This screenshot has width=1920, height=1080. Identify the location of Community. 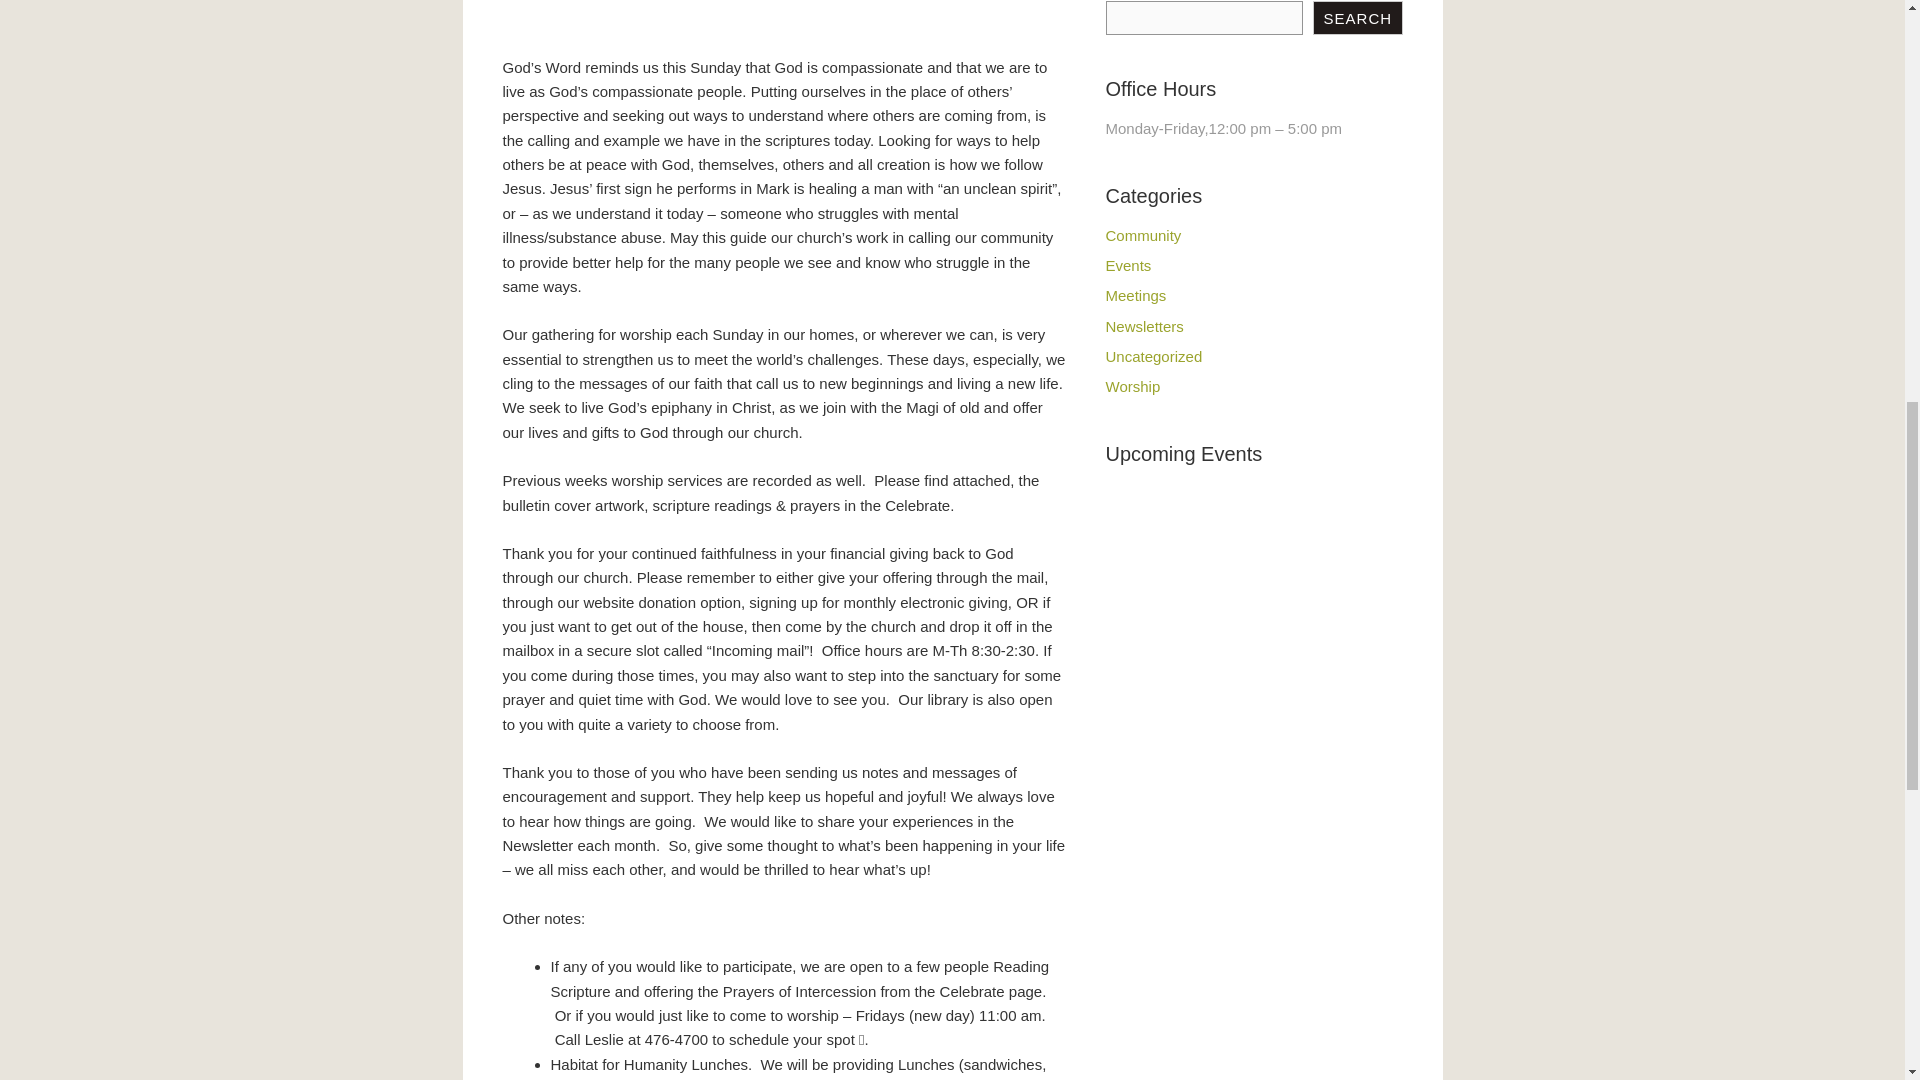
(1144, 235).